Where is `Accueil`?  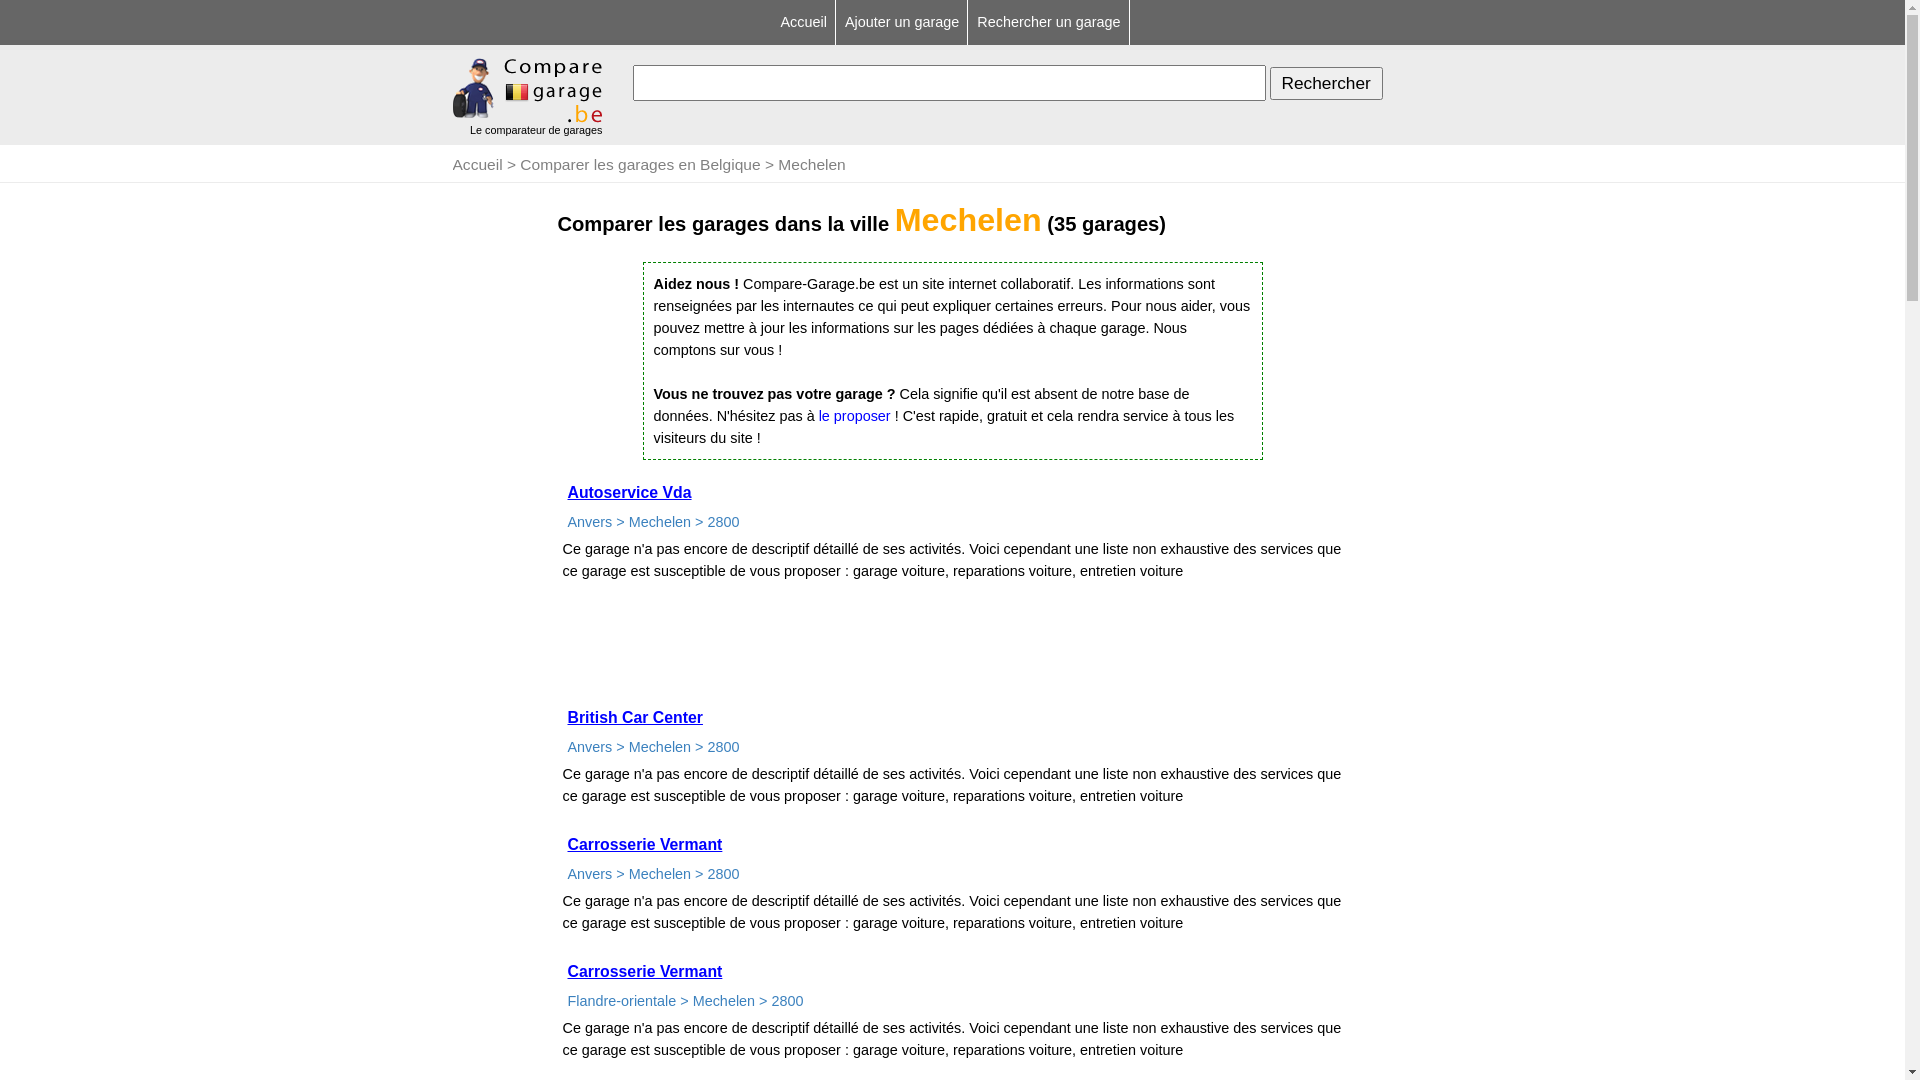
Accueil is located at coordinates (805, 22).